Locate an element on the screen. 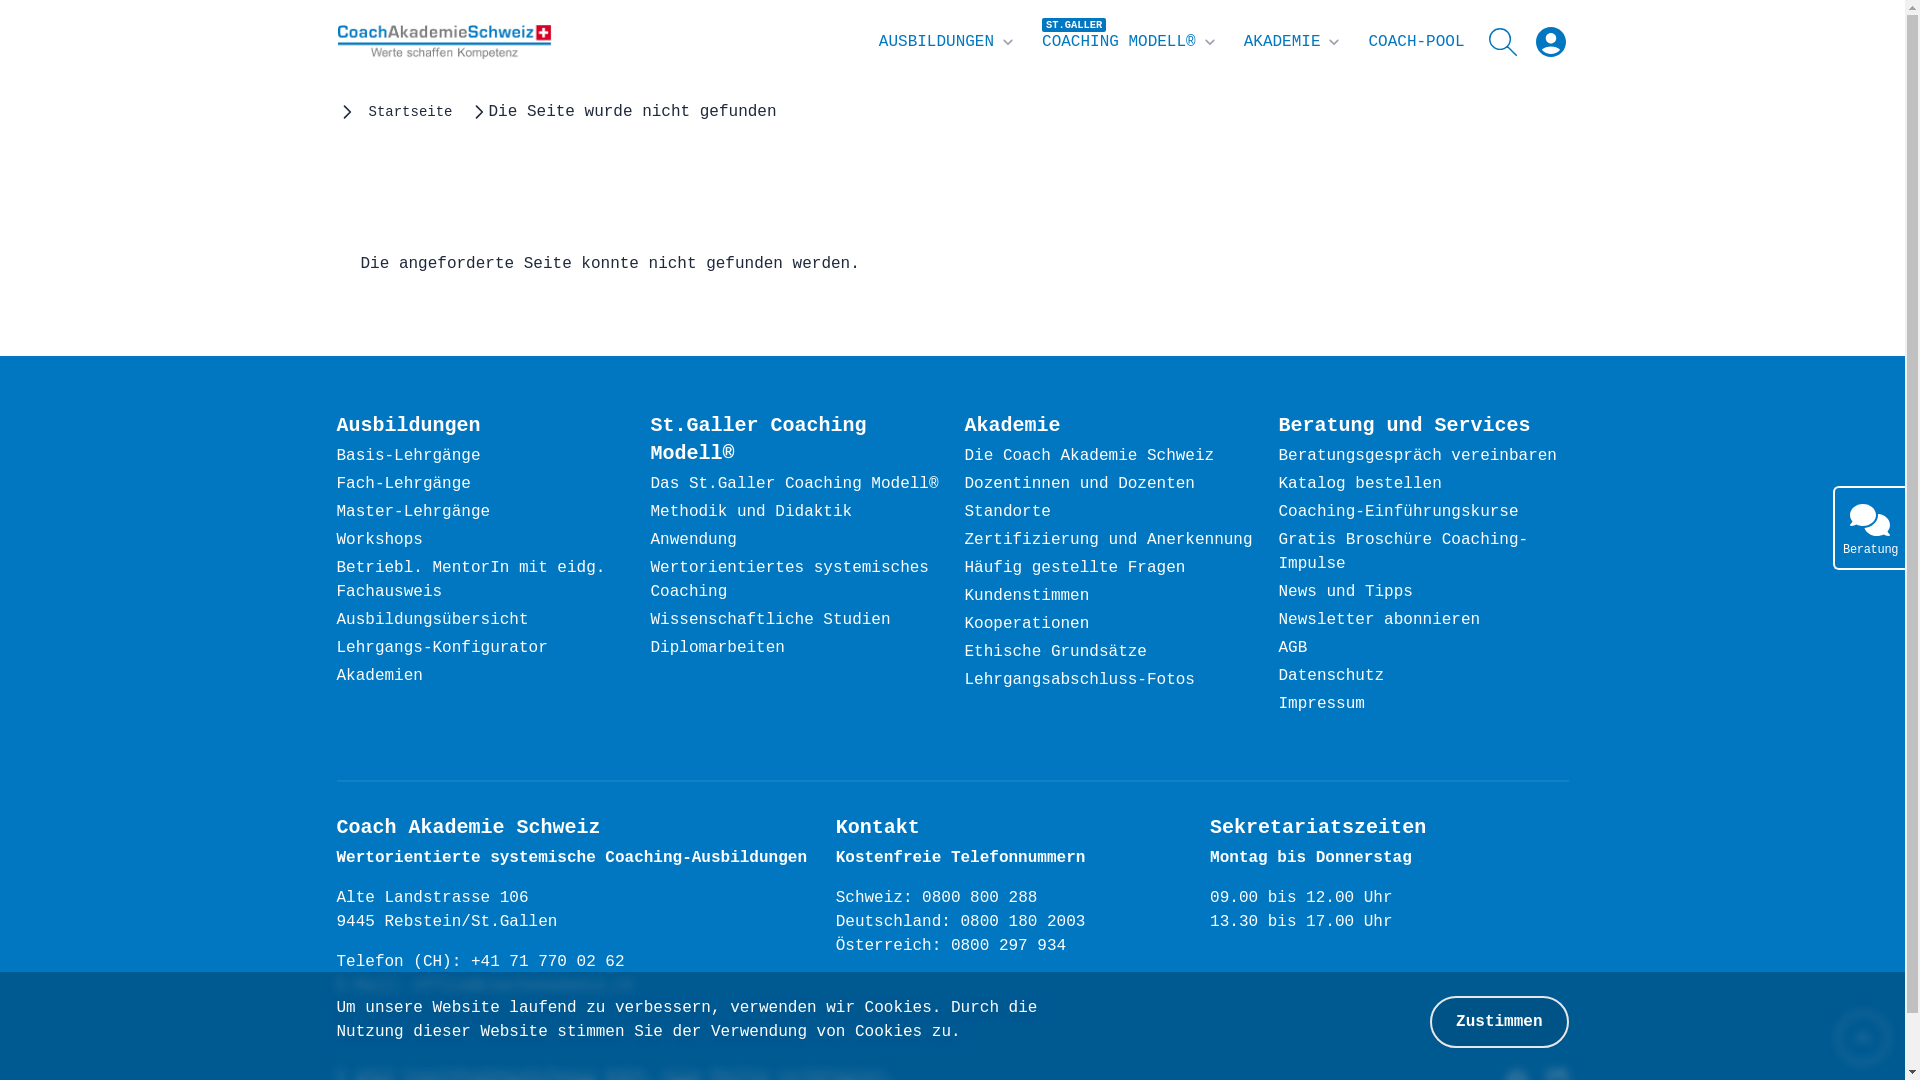  Katalog bestellen is located at coordinates (1360, 485).